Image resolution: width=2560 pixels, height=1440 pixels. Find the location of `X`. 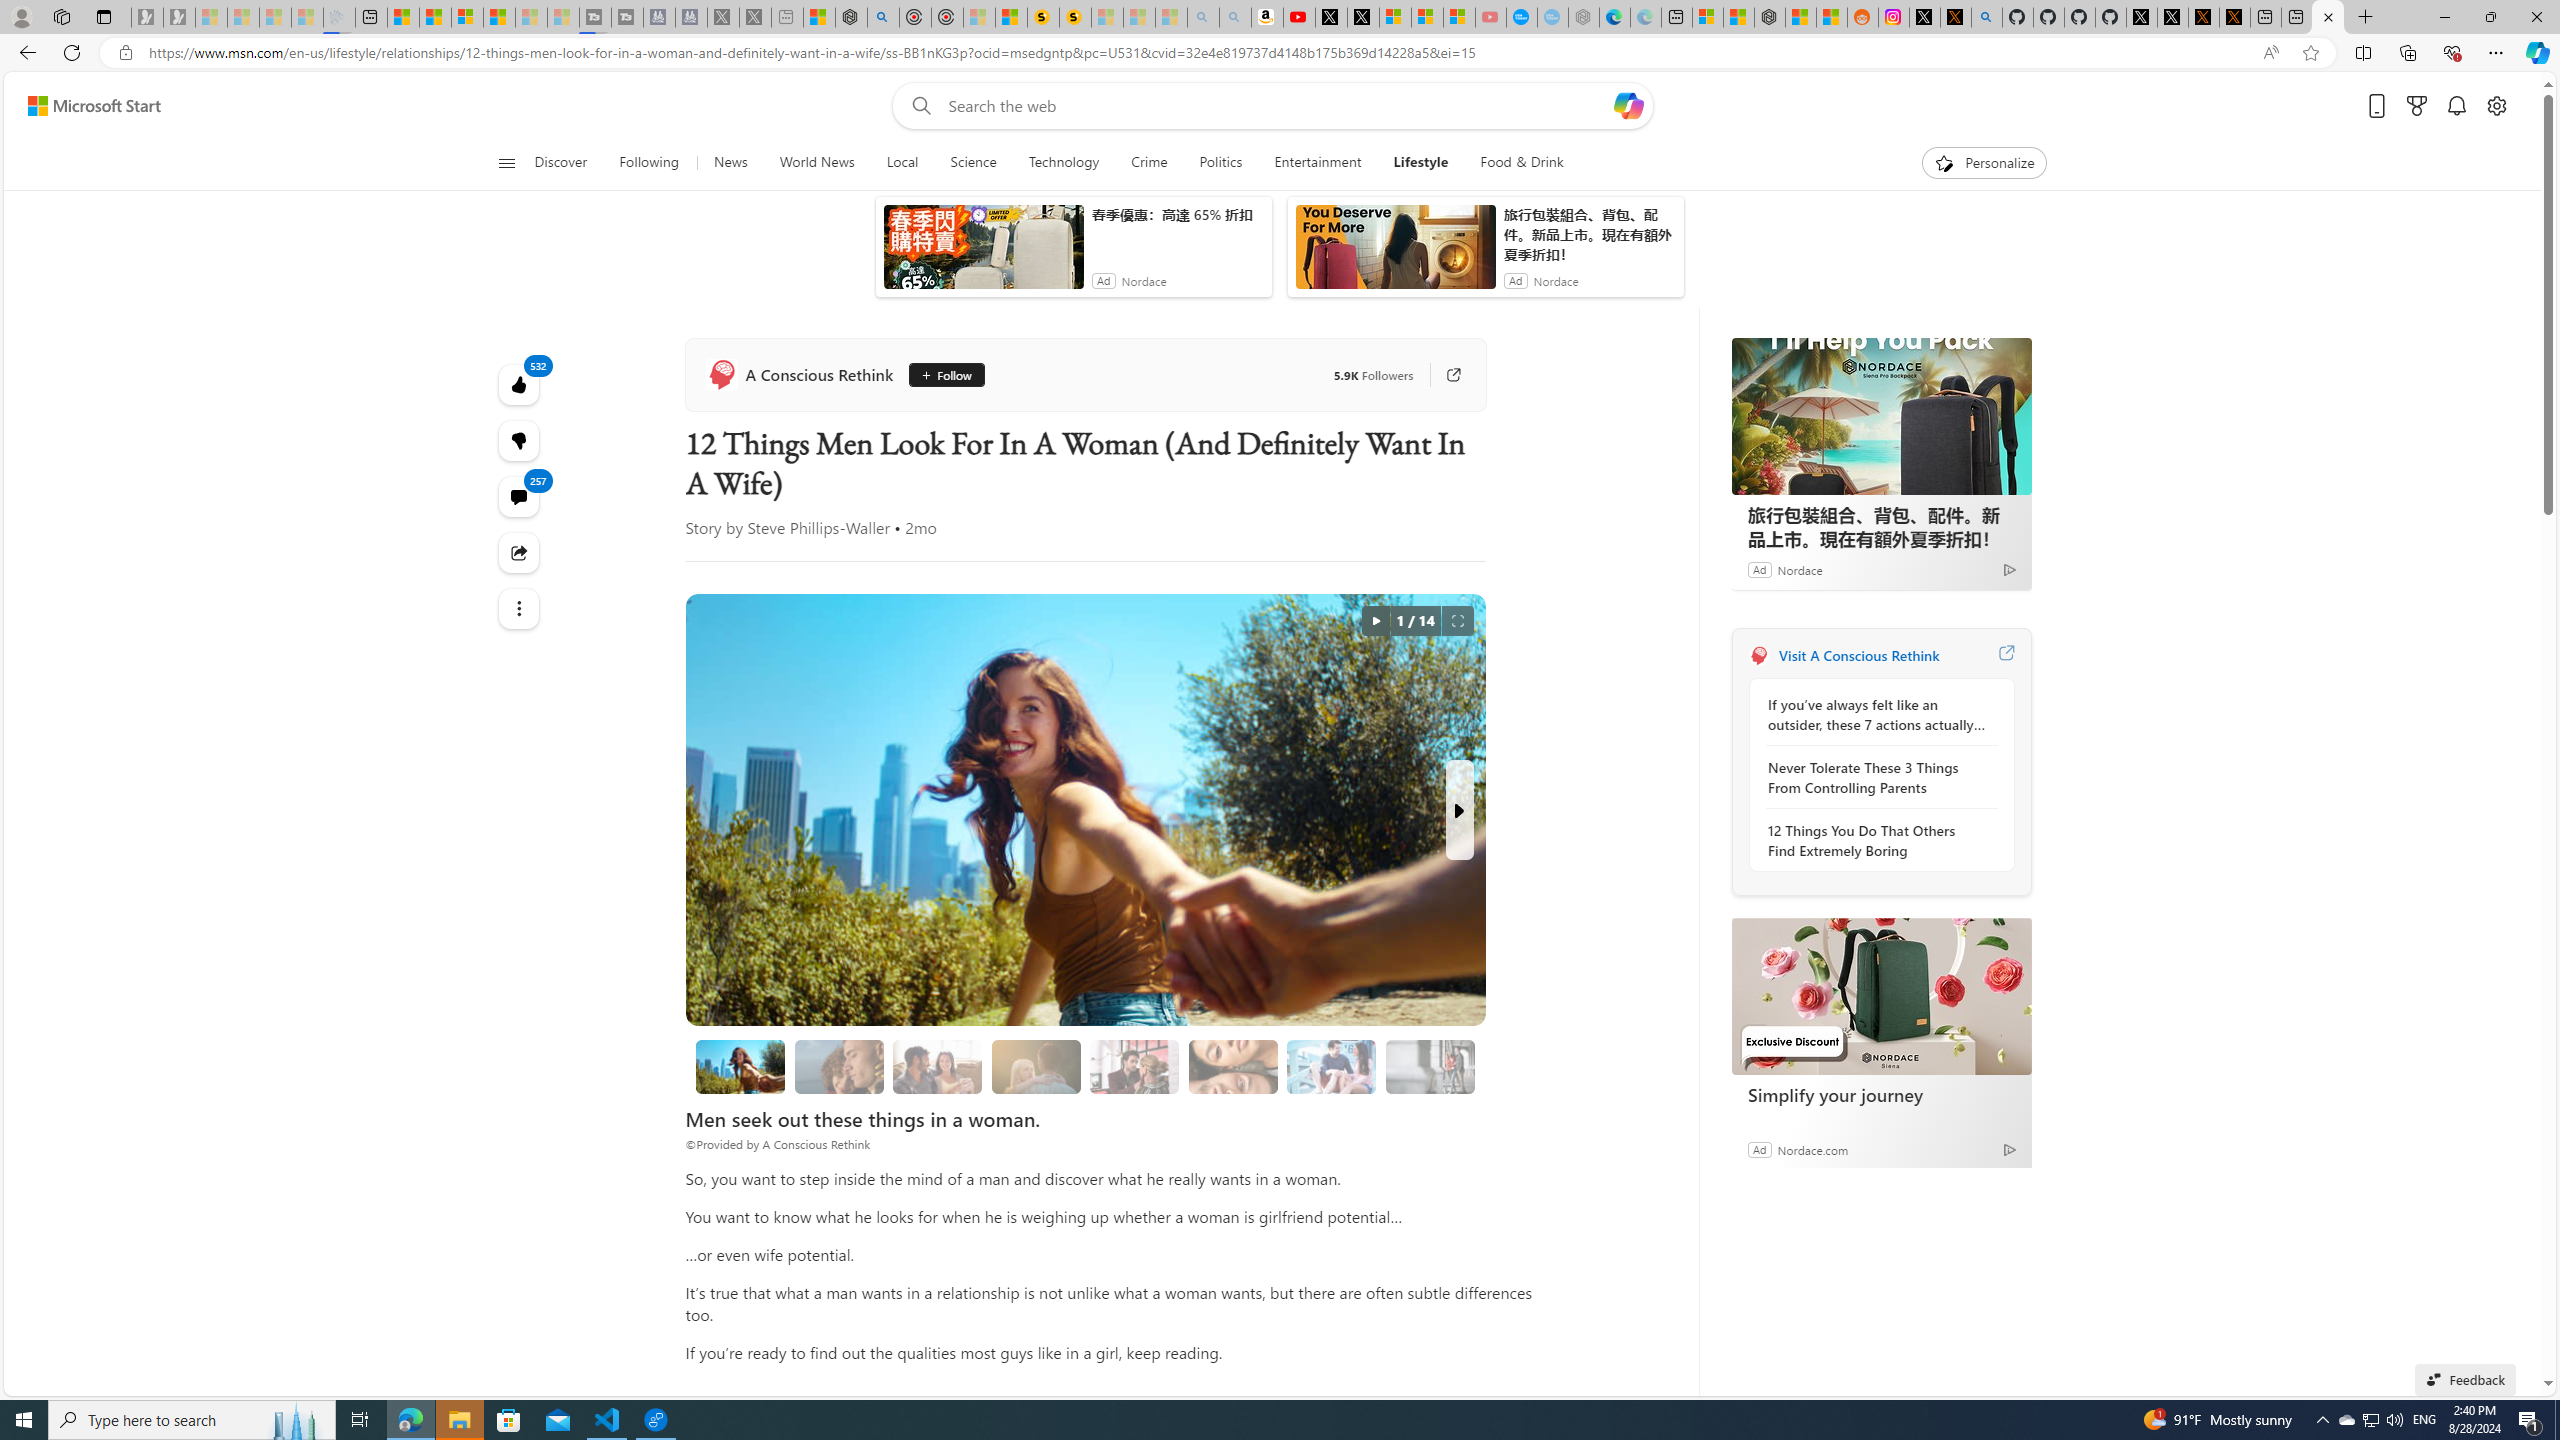

X is located at coordinates (1334, 17).